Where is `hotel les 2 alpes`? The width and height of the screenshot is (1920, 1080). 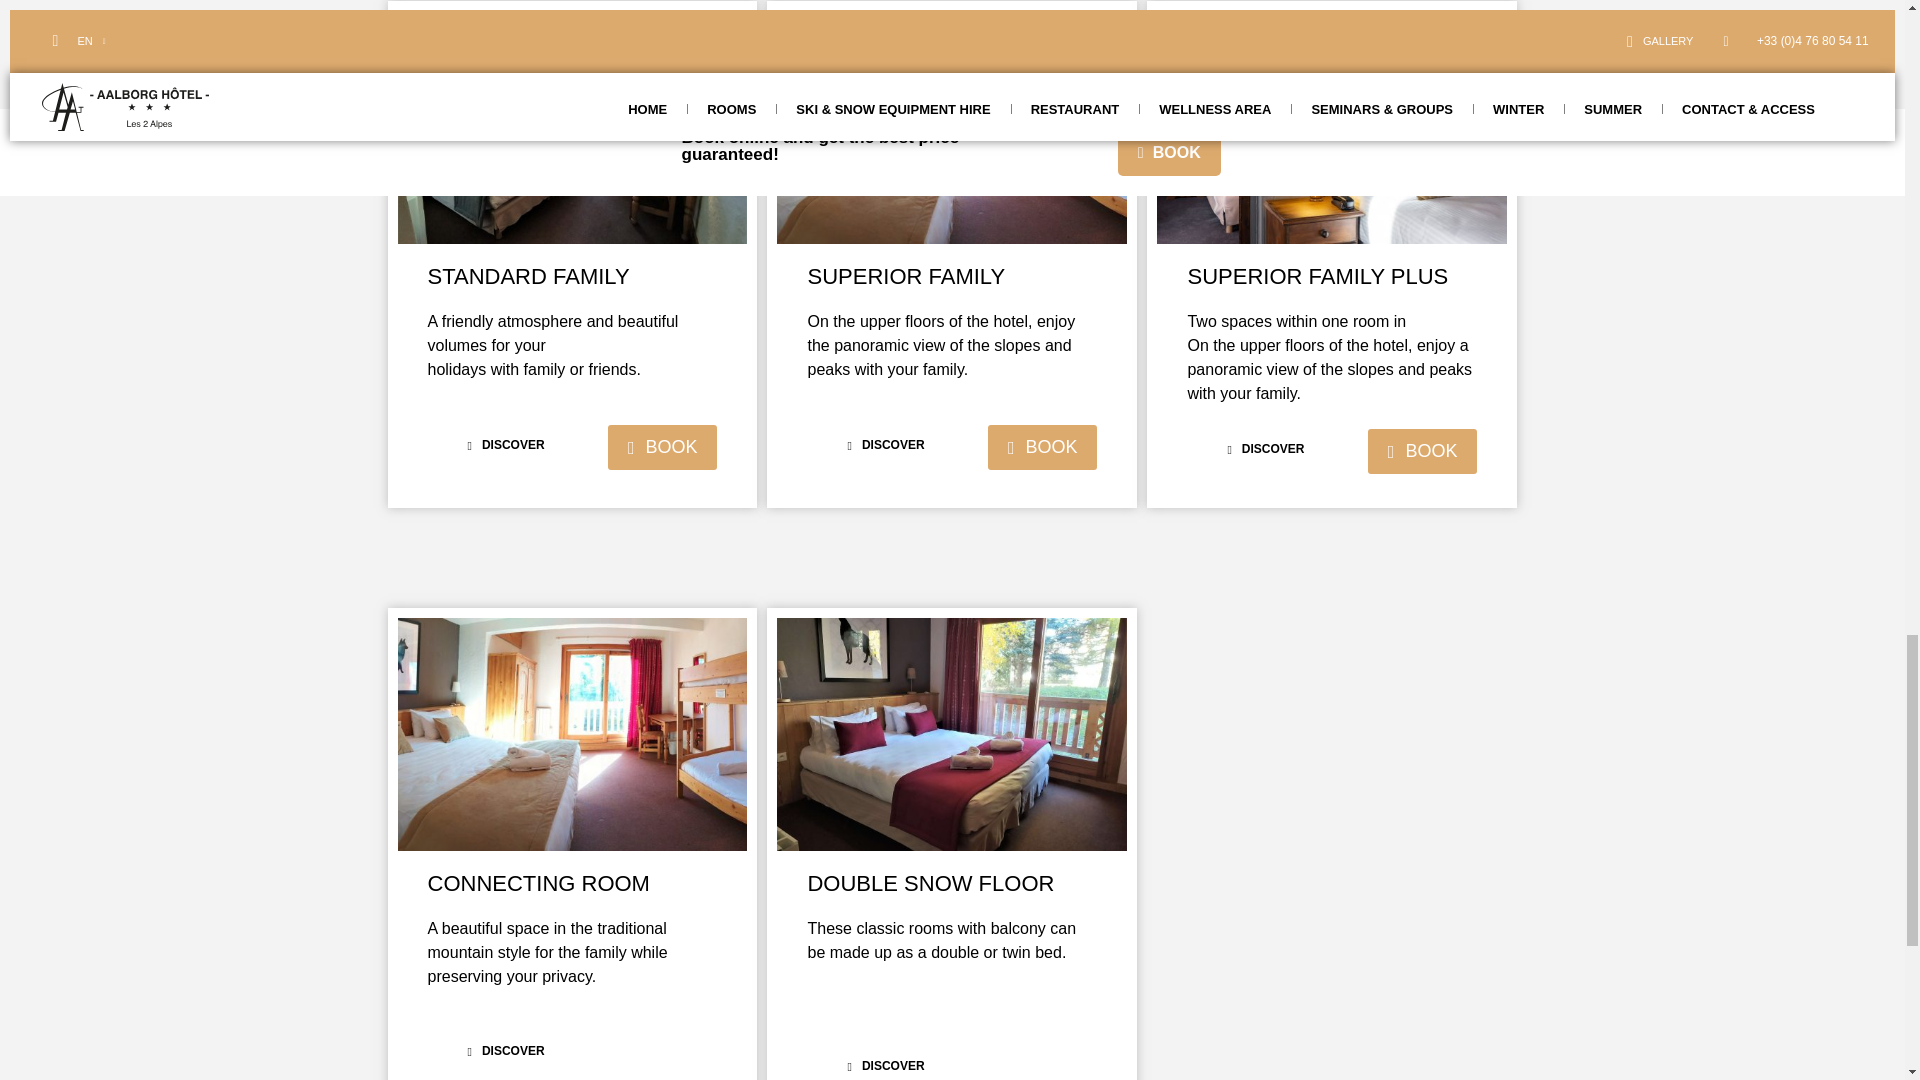 hotel les 2 alpes is located at coordinates (952, 127).